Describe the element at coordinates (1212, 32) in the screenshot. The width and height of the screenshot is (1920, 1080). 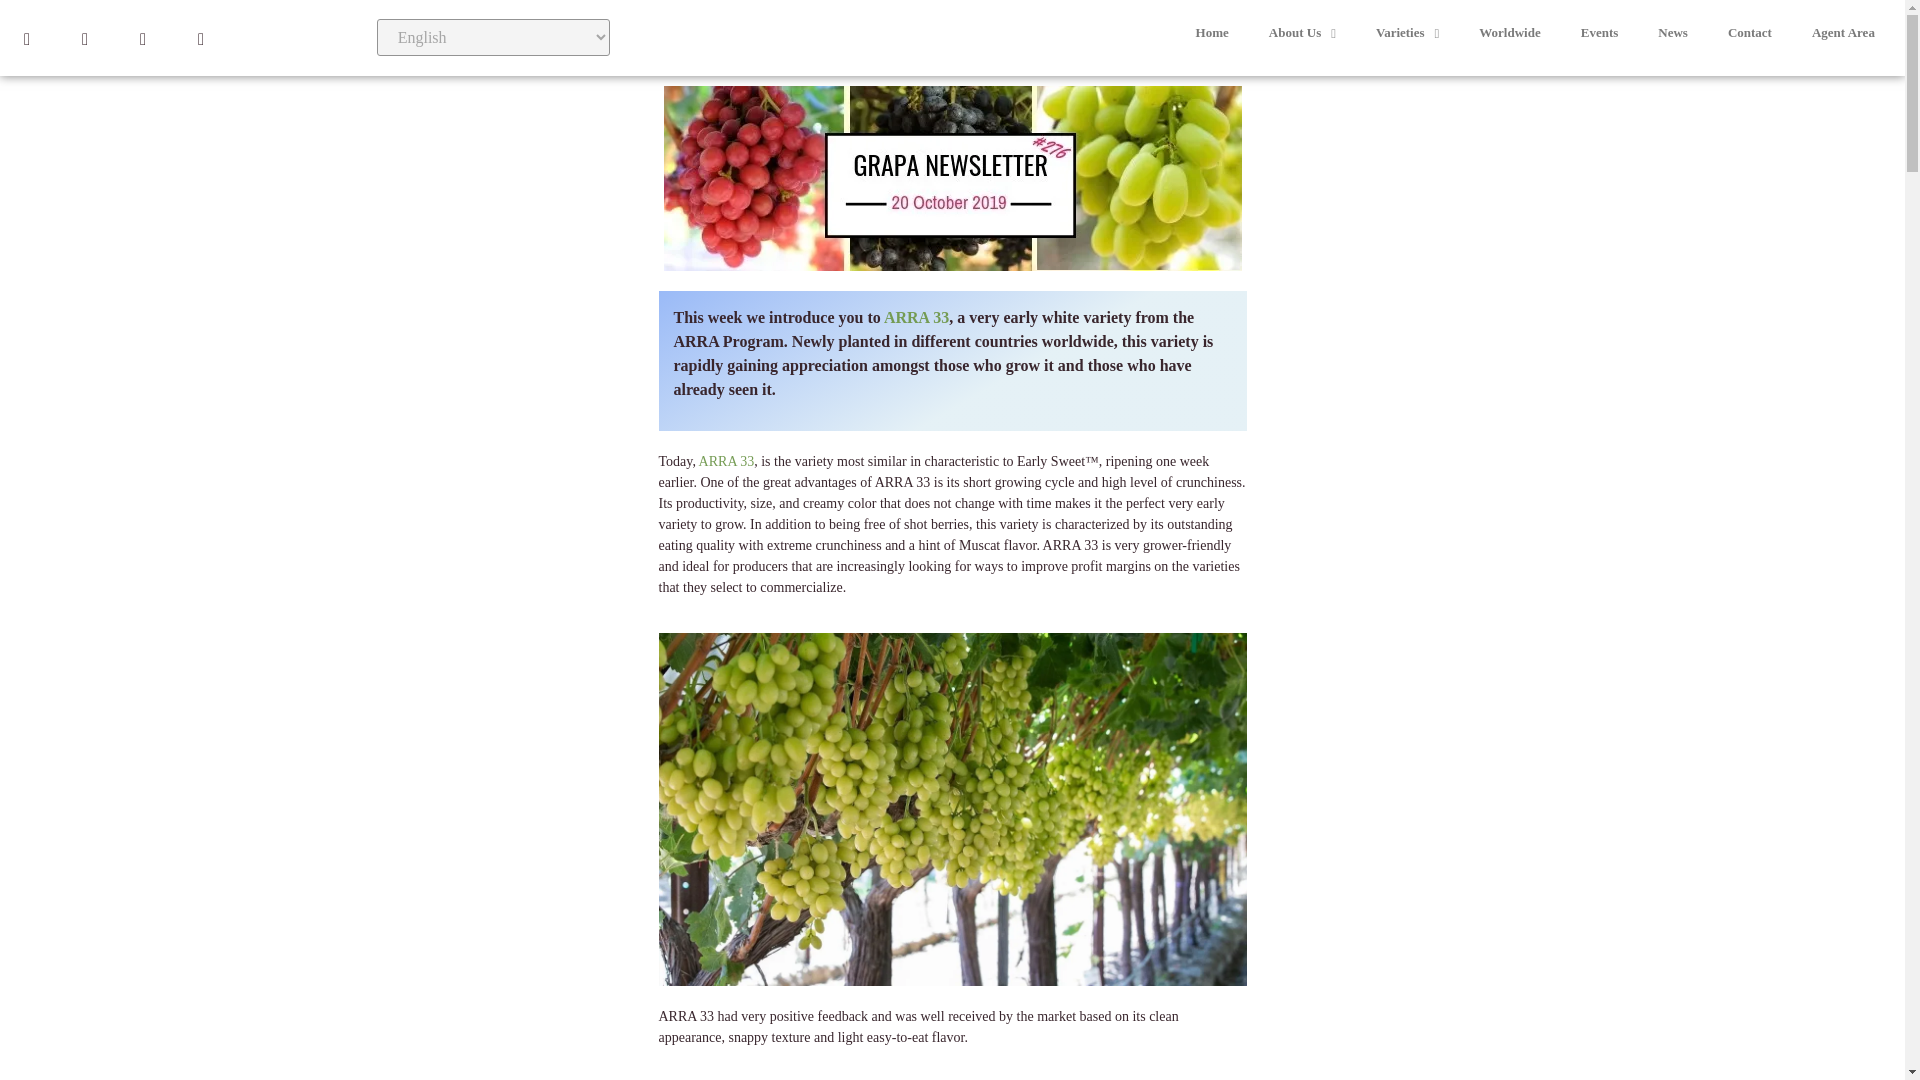
I see `Home` at that location.